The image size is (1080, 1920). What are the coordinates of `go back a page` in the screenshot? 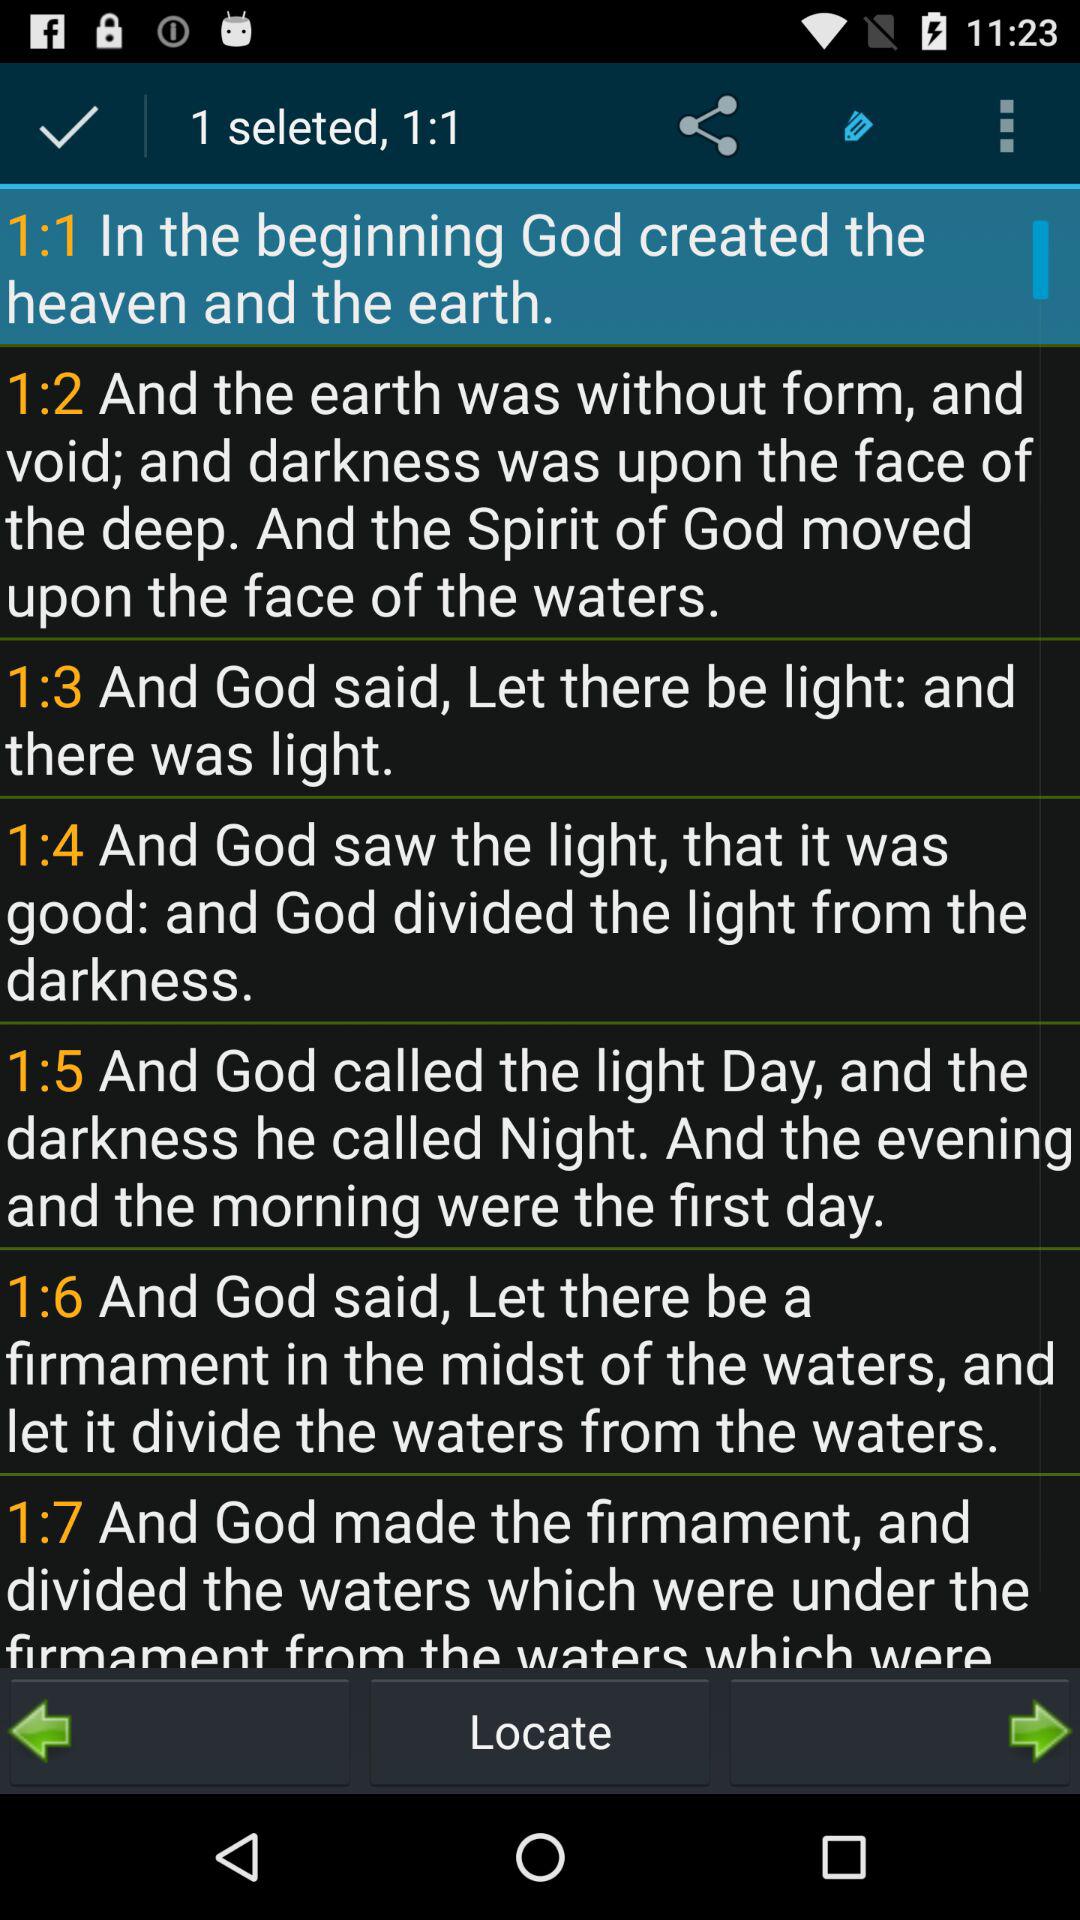 It's located at (180, 1731).